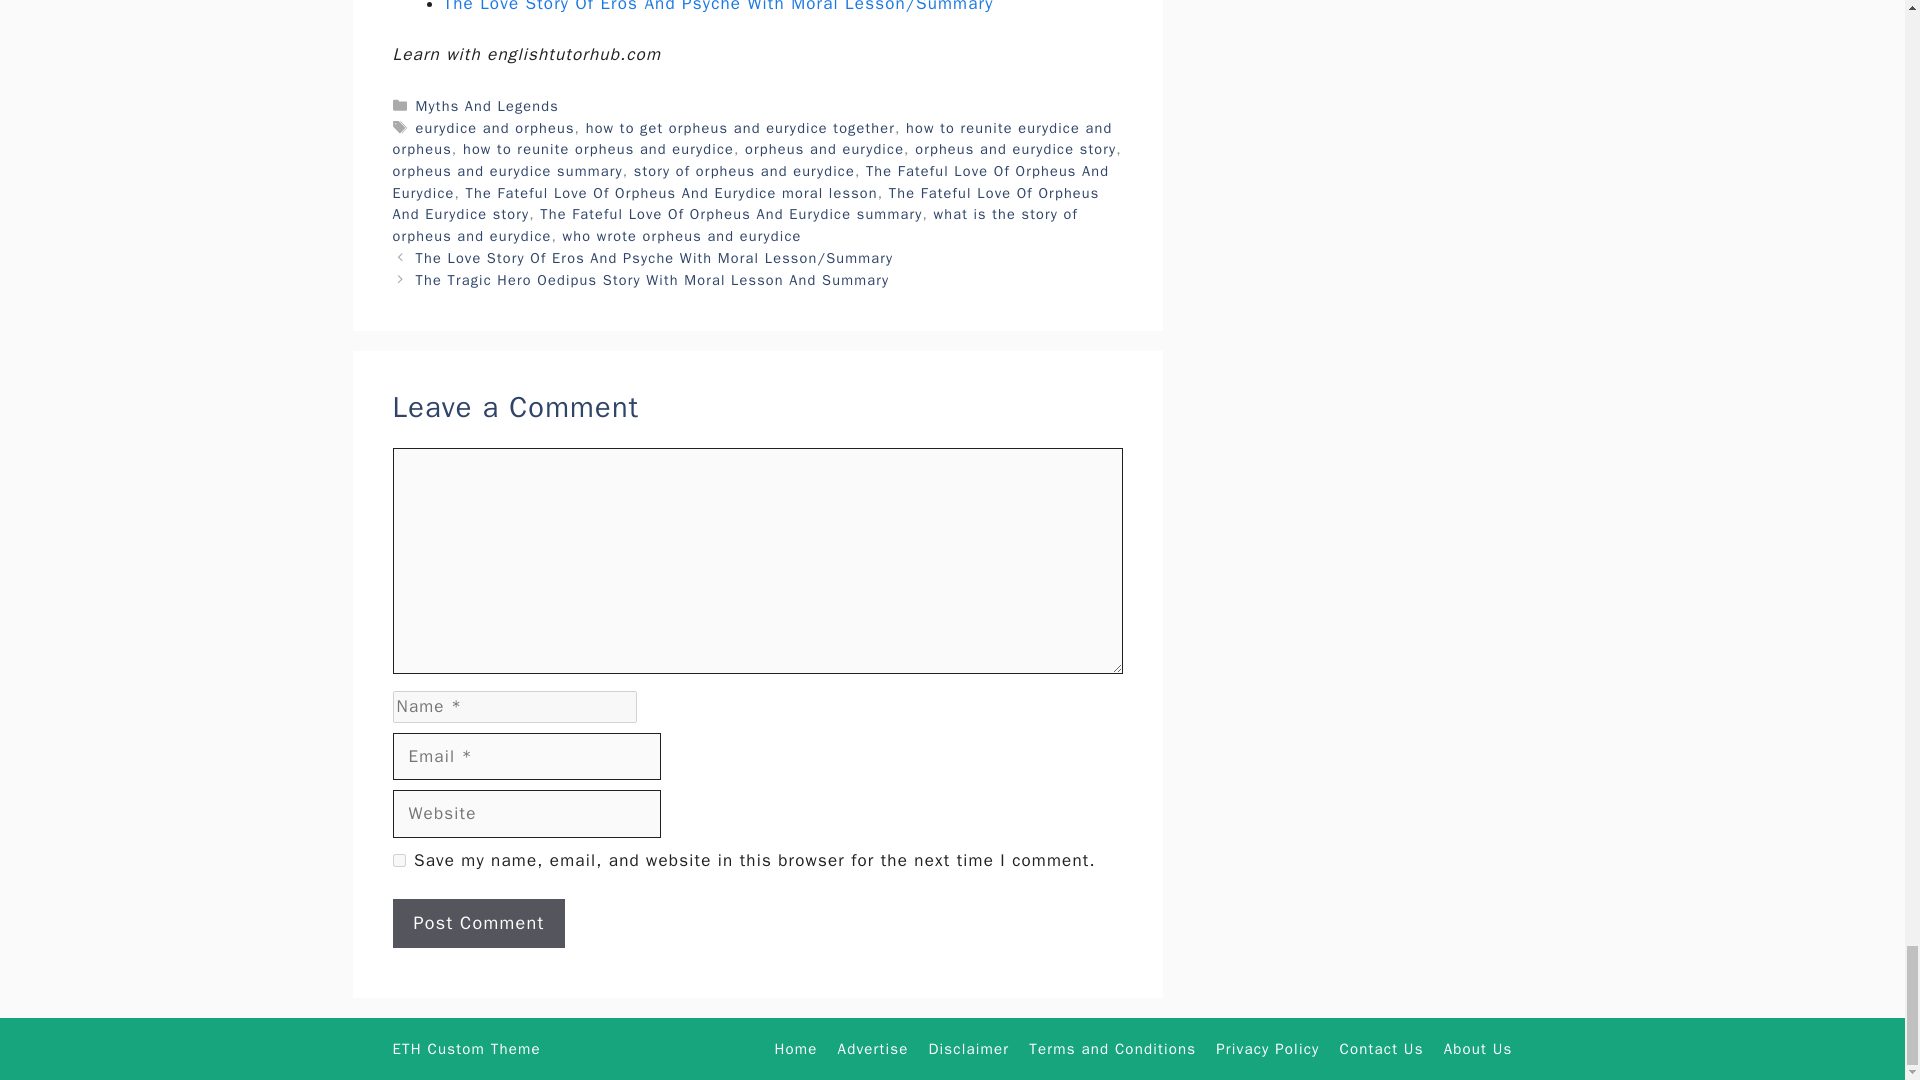 This screenshot has height=1080, width=1920. What do you see at coordinates (740, 128) in the screenshot?
I see `how to get orpheus and eurydice together` at bounding box center [740, 128].